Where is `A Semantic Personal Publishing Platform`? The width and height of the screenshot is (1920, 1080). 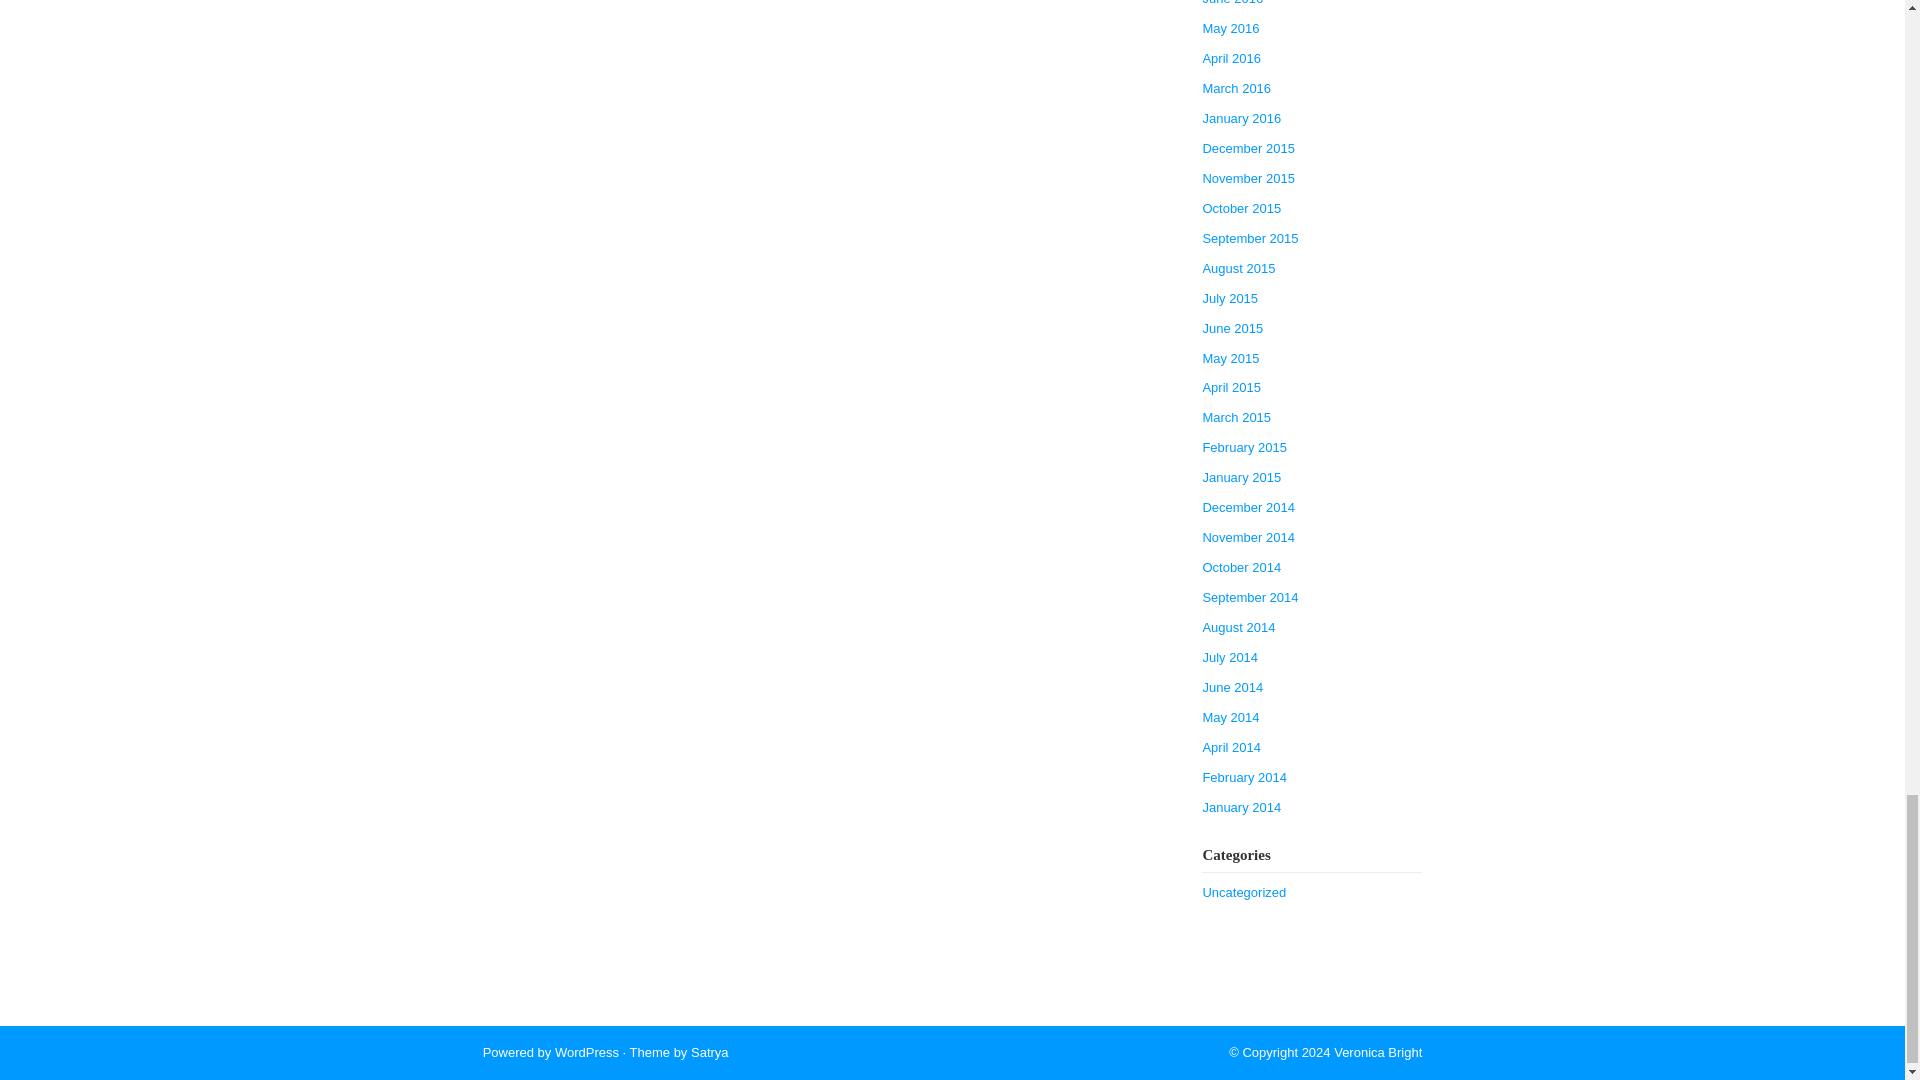 A Semantic Personal Publishing Platform is located at coordinates (586, 1052).